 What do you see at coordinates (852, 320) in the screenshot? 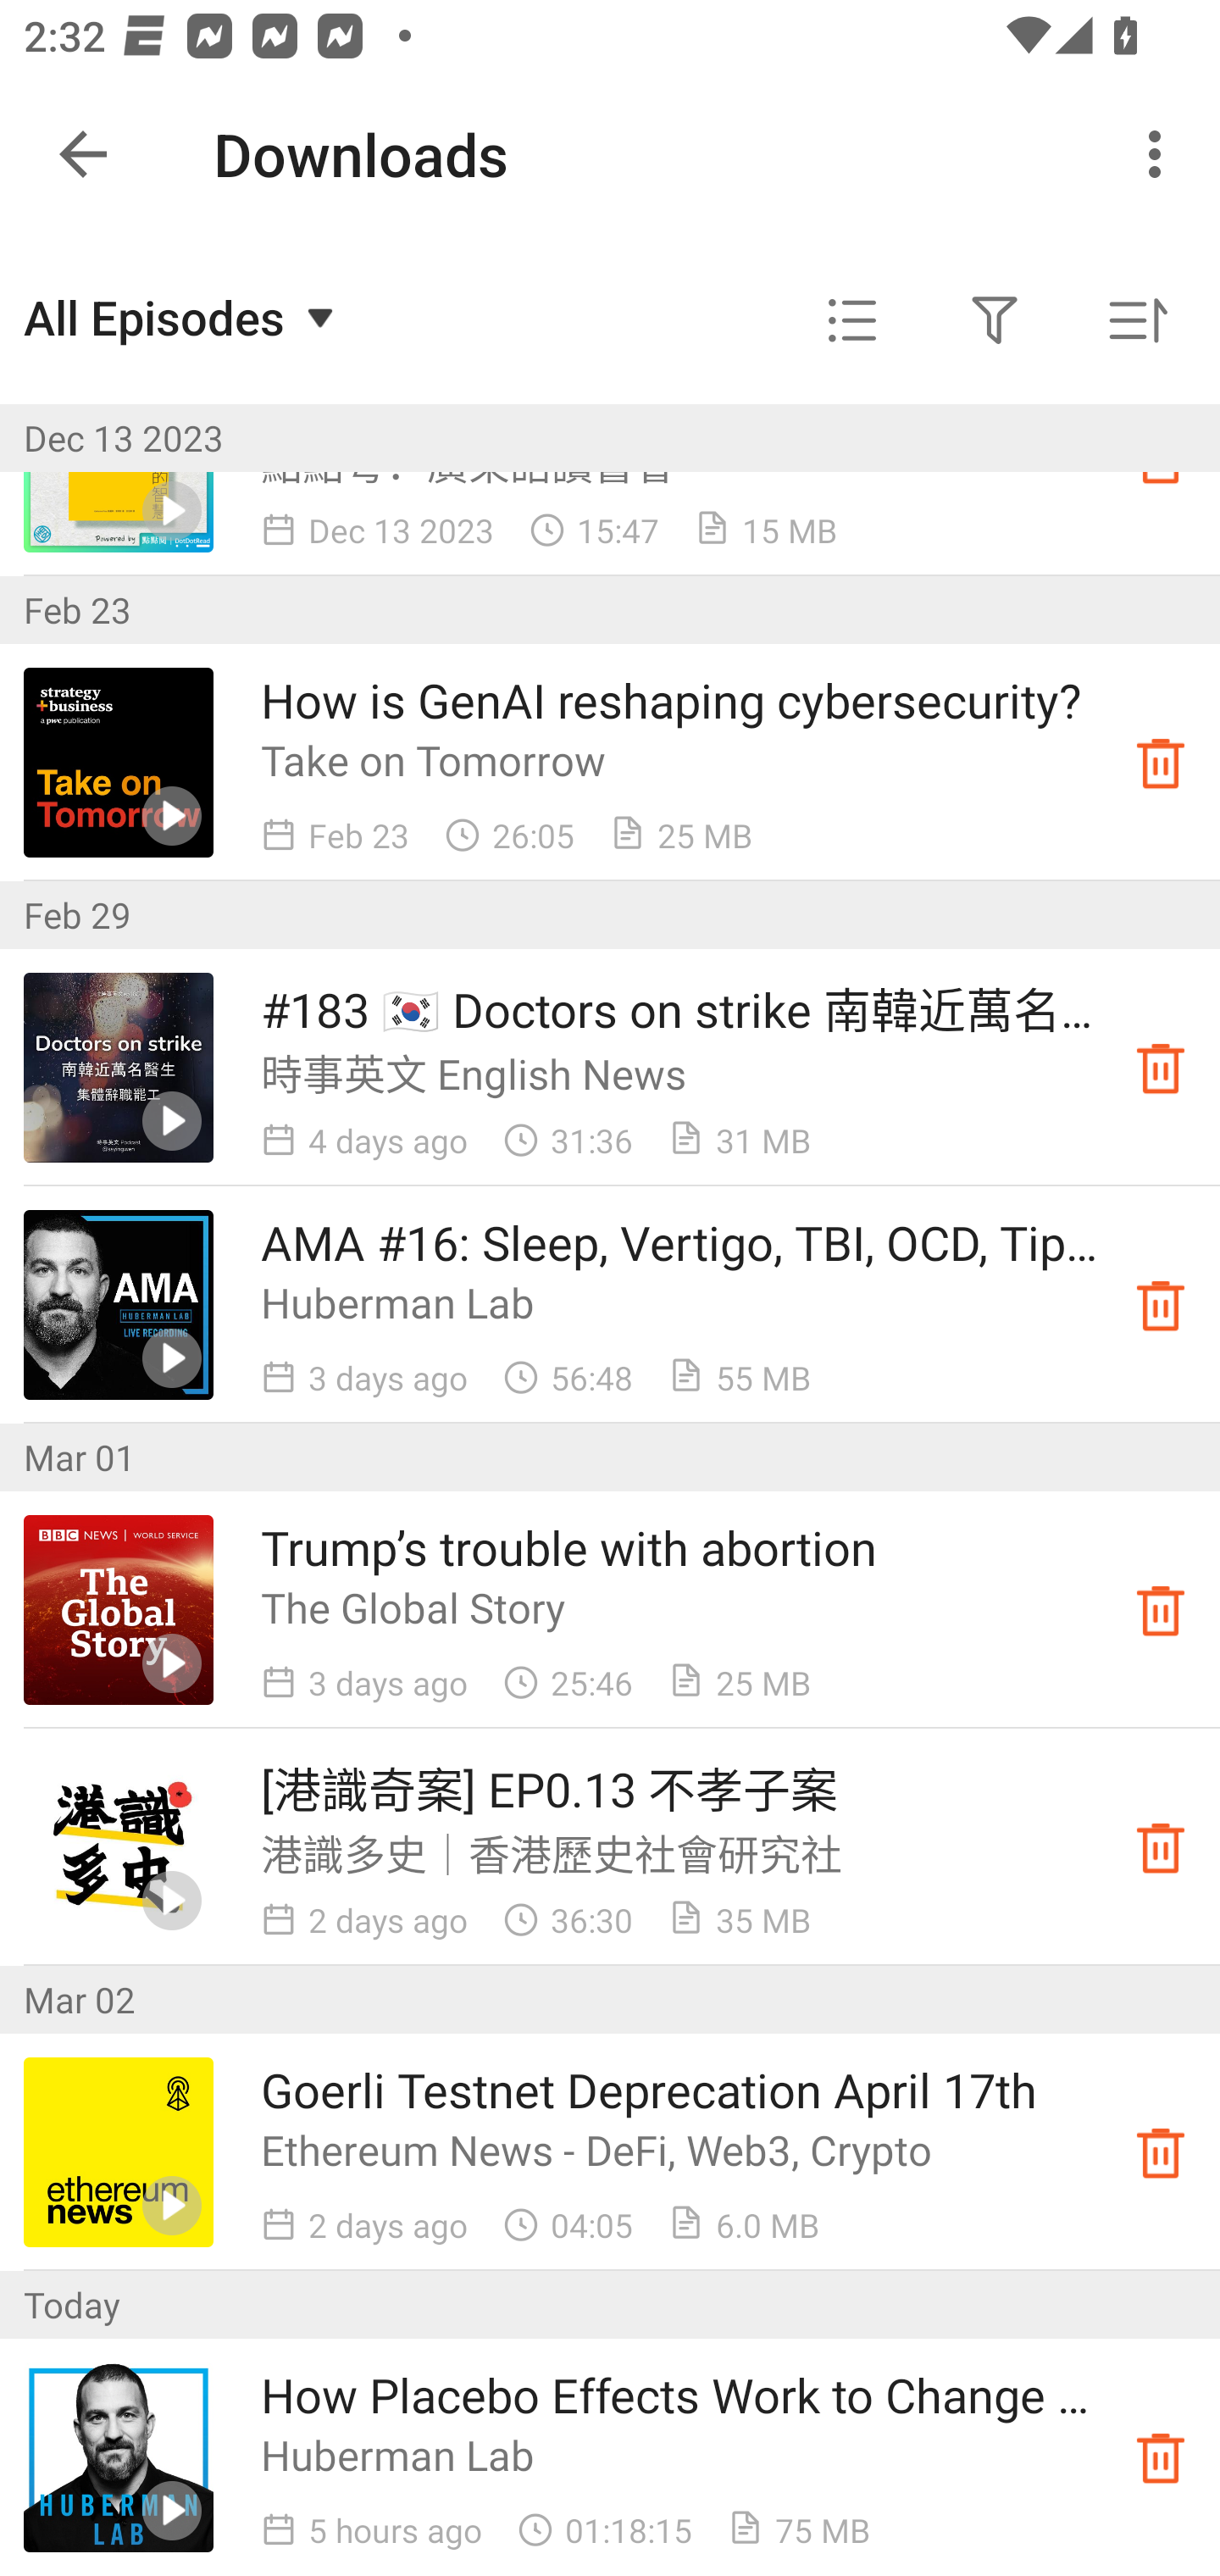
I see `` at bounding box center [852, 320].